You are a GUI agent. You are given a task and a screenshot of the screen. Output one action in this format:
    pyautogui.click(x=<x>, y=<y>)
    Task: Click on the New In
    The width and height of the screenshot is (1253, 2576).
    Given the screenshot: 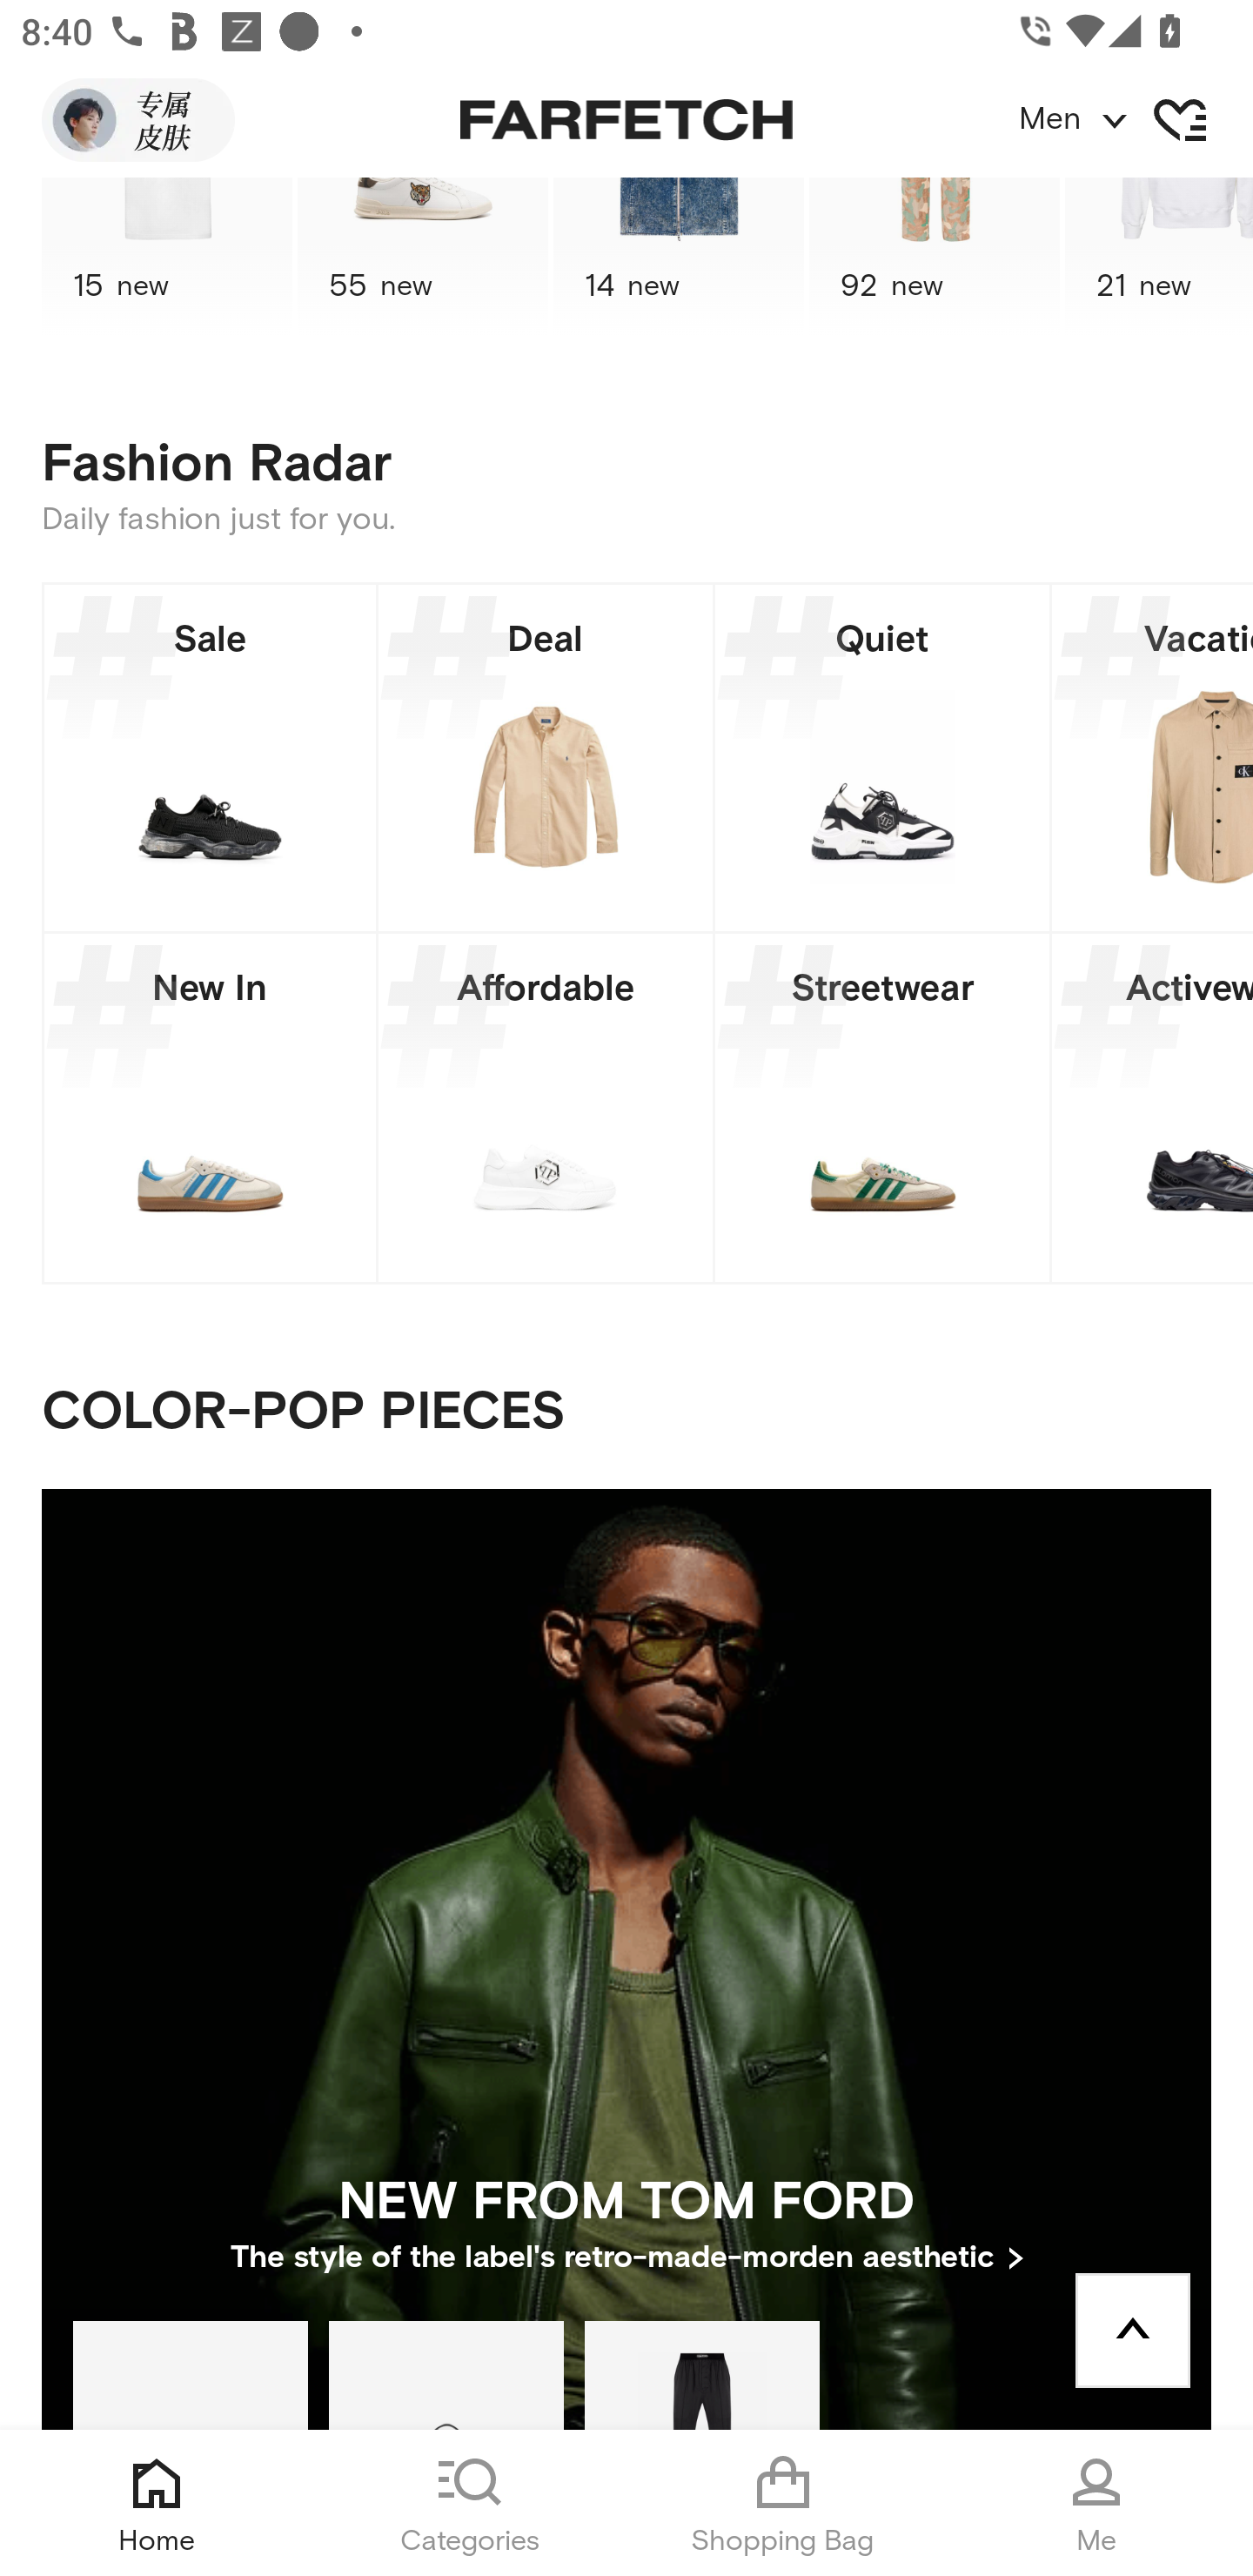 What is the action you would take?
    pyautogui.click(x=210, y=1107)
    